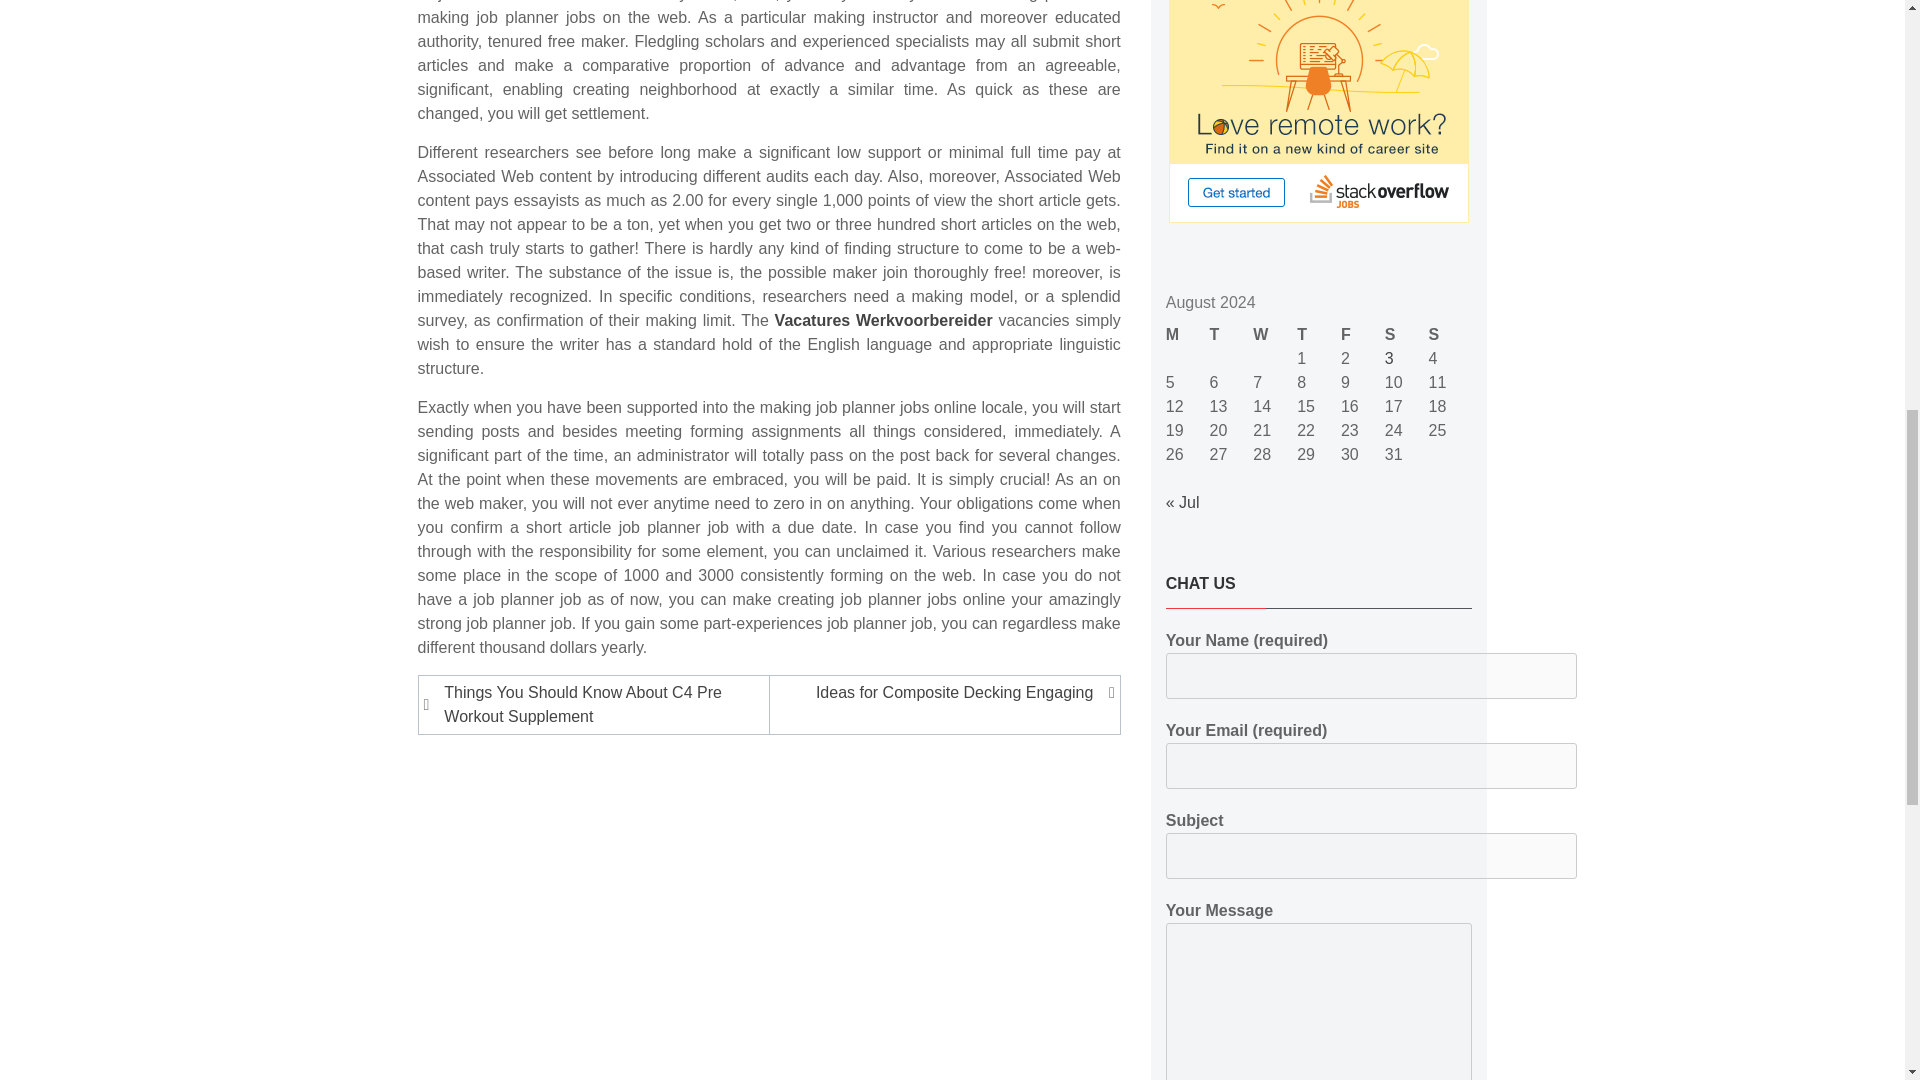 The width and height of the screenshot is (1920, 1080). Describe the element at coordinates (1318, 334) in the screenshot. I see `Thursday` at that location.